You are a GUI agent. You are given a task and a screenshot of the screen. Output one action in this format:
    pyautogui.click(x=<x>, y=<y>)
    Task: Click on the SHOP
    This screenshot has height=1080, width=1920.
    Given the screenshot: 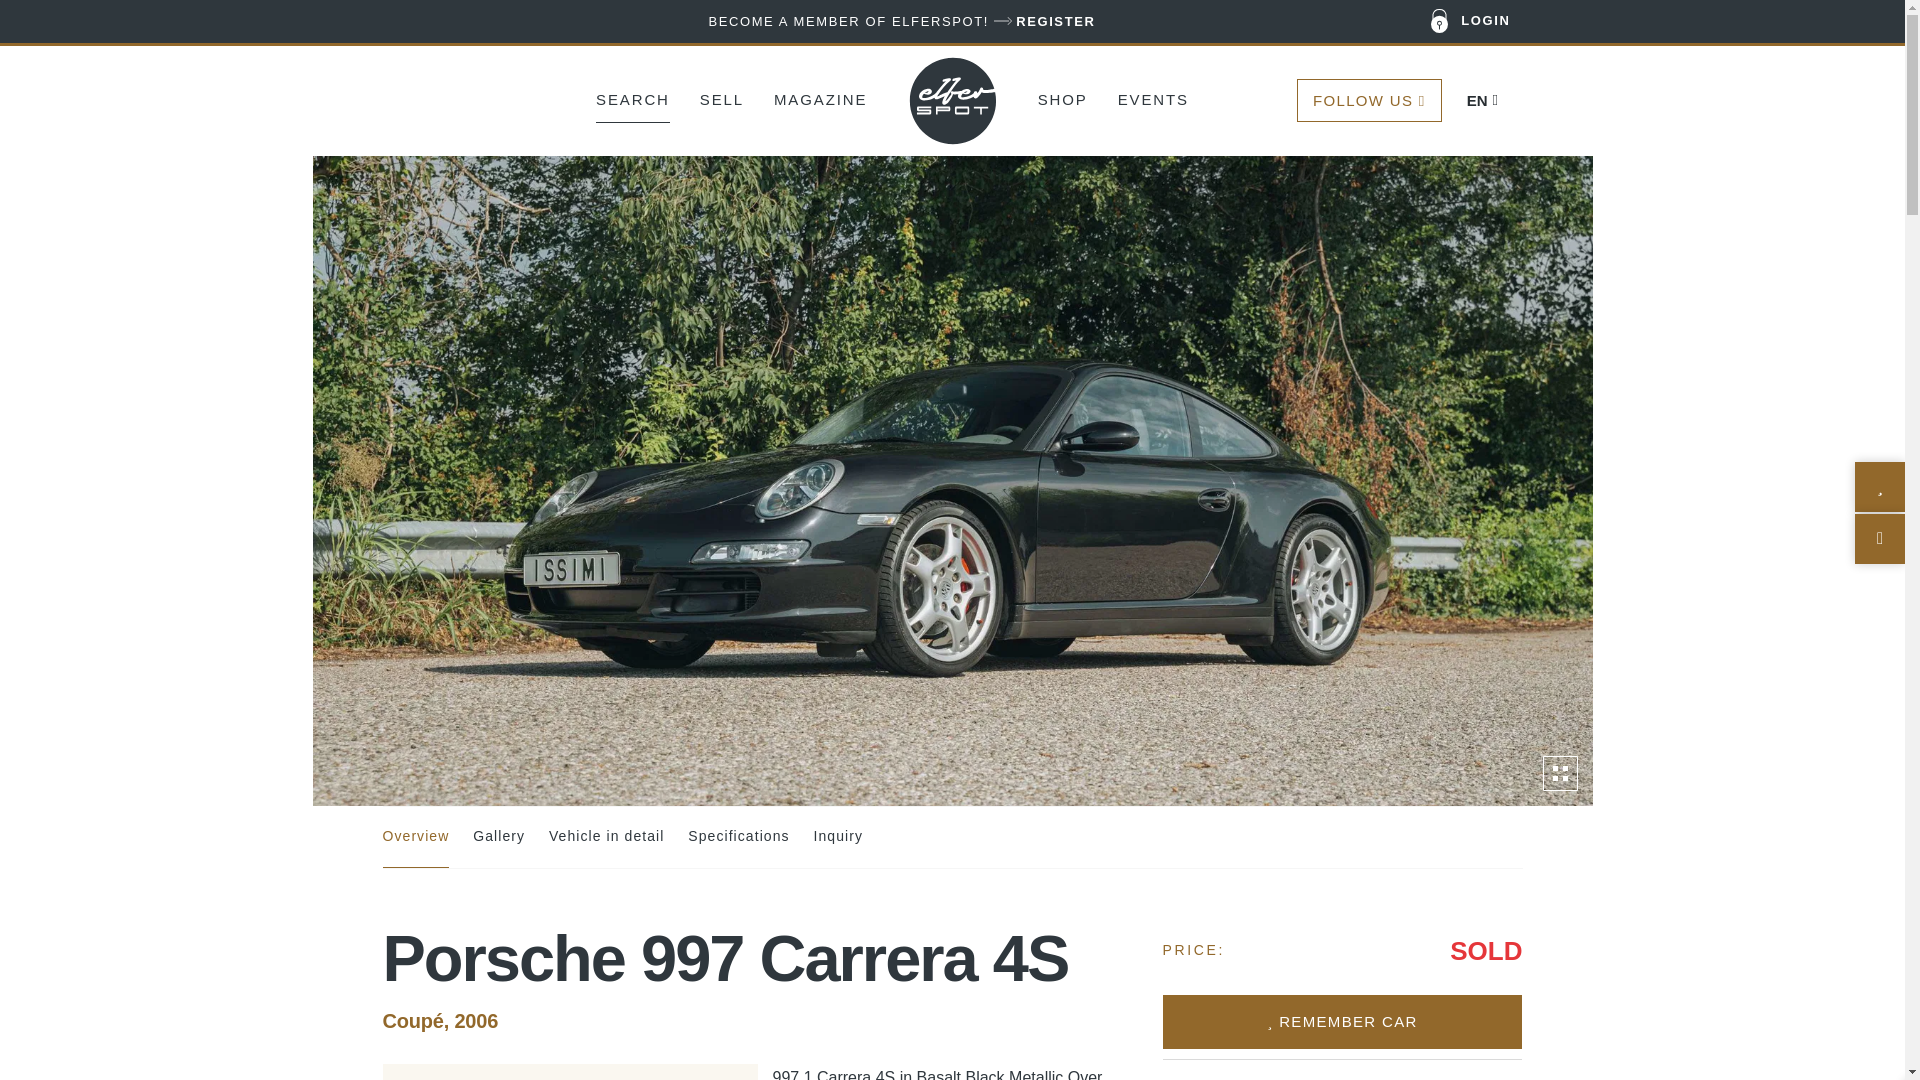 What is the action you would take?
    pyautogui.click(x=1063, y=98)
    